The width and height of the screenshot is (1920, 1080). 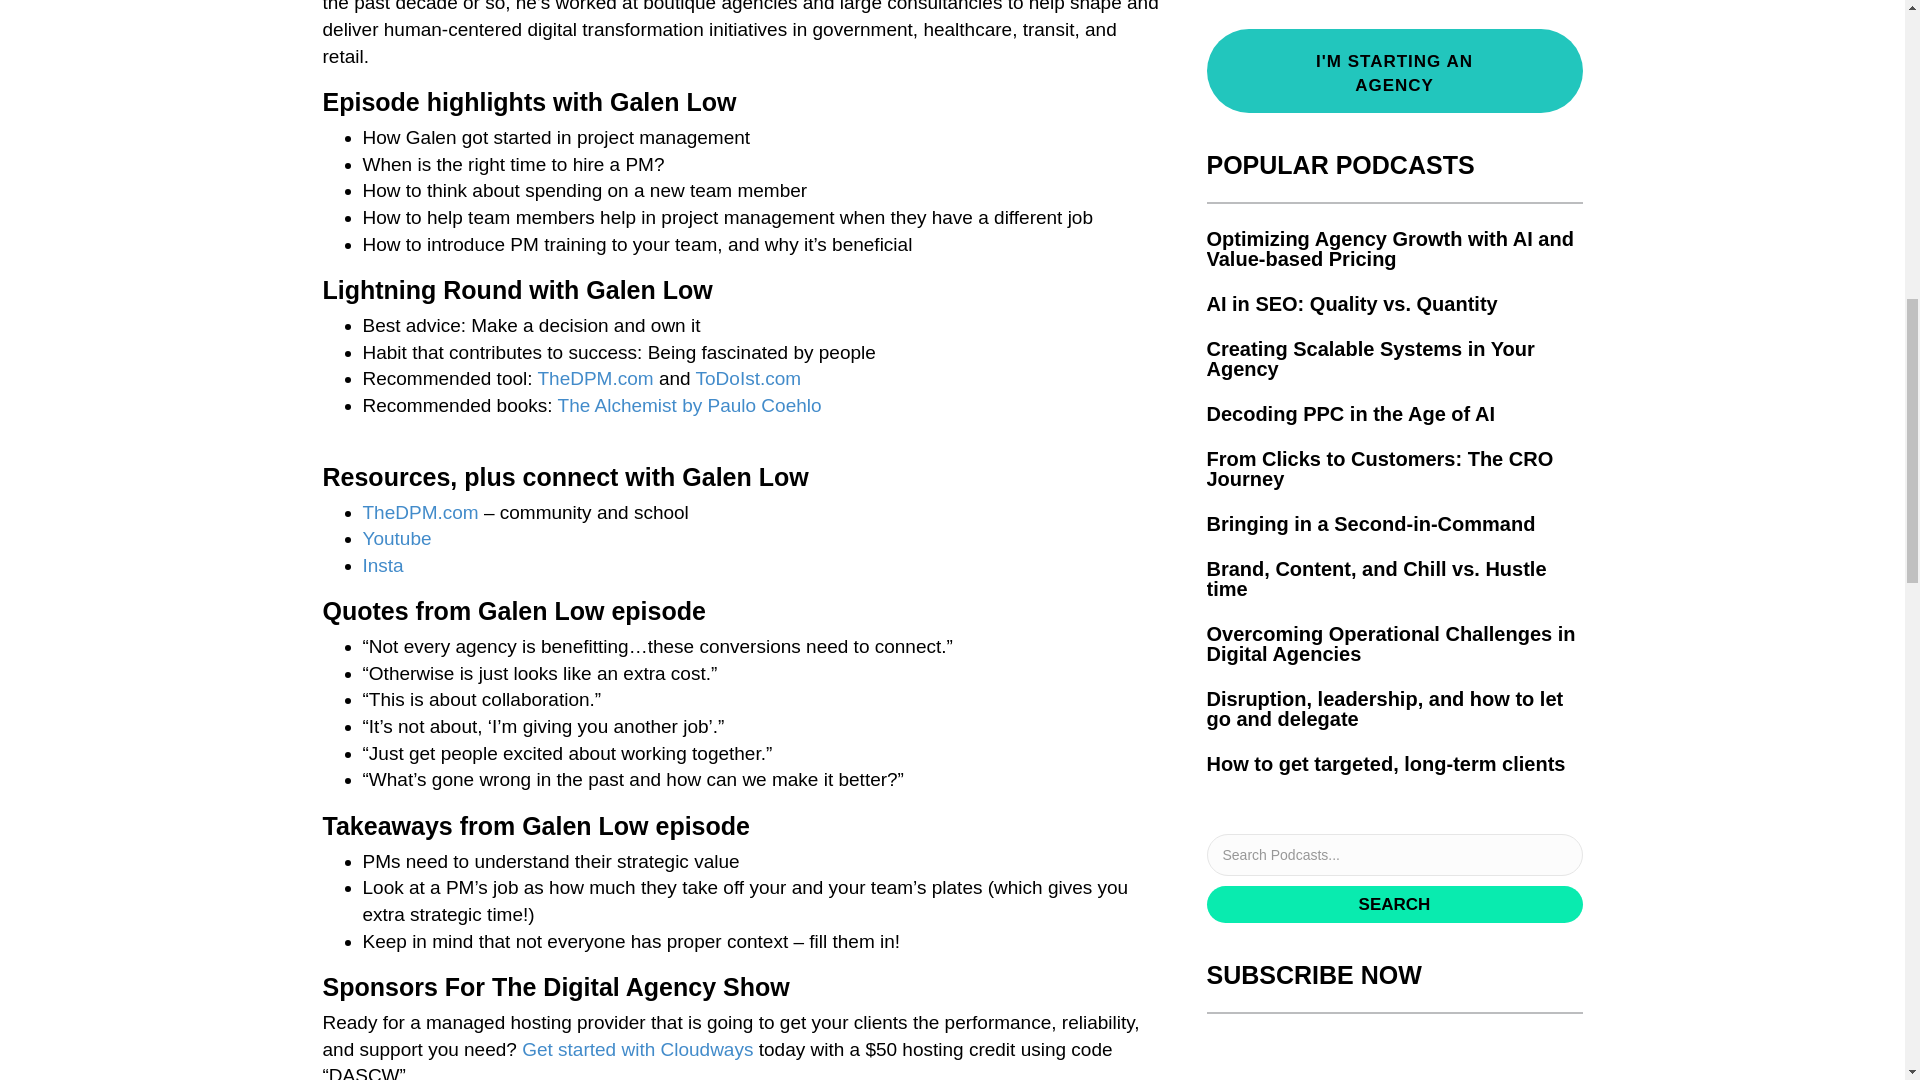 What do you see at coordinates (1379, 469) in the screenshot?
I see `From Clicks to Customers: The CRO Journey` at bounding box center [1379, 469].